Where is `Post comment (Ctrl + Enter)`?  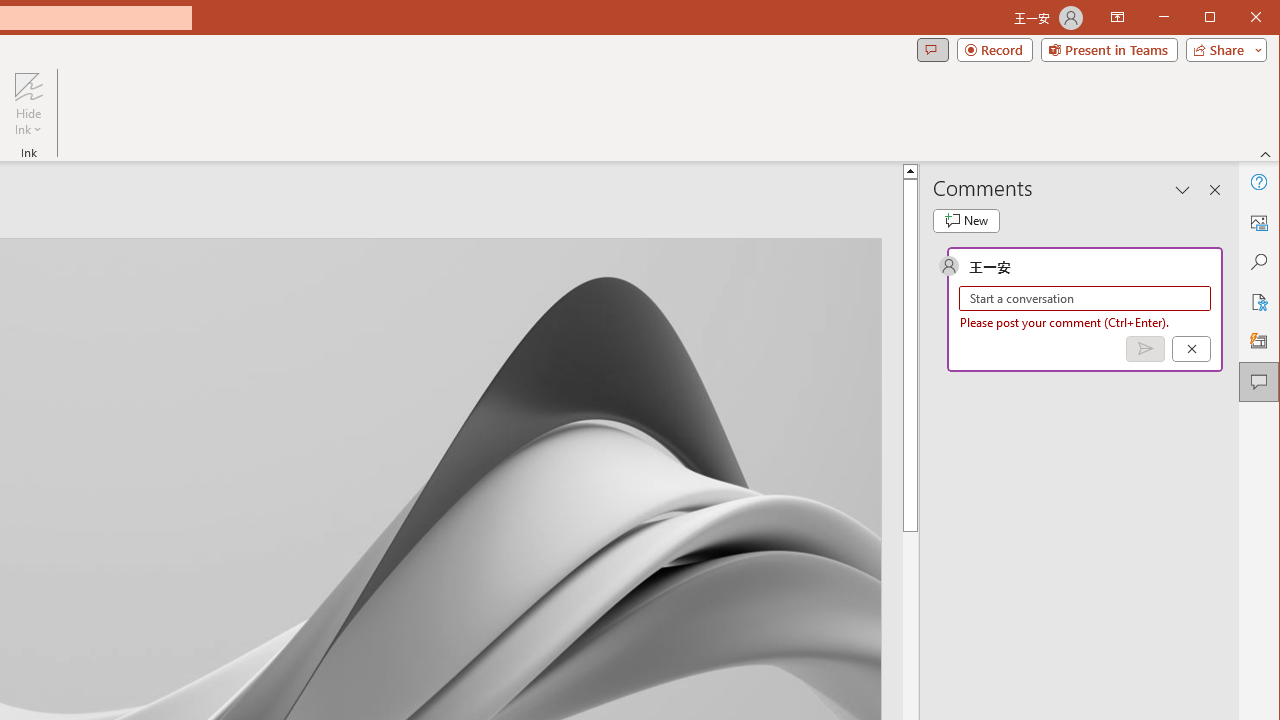 Post comment (Ctrl + Enter) is located at coordinates (1145, 349).